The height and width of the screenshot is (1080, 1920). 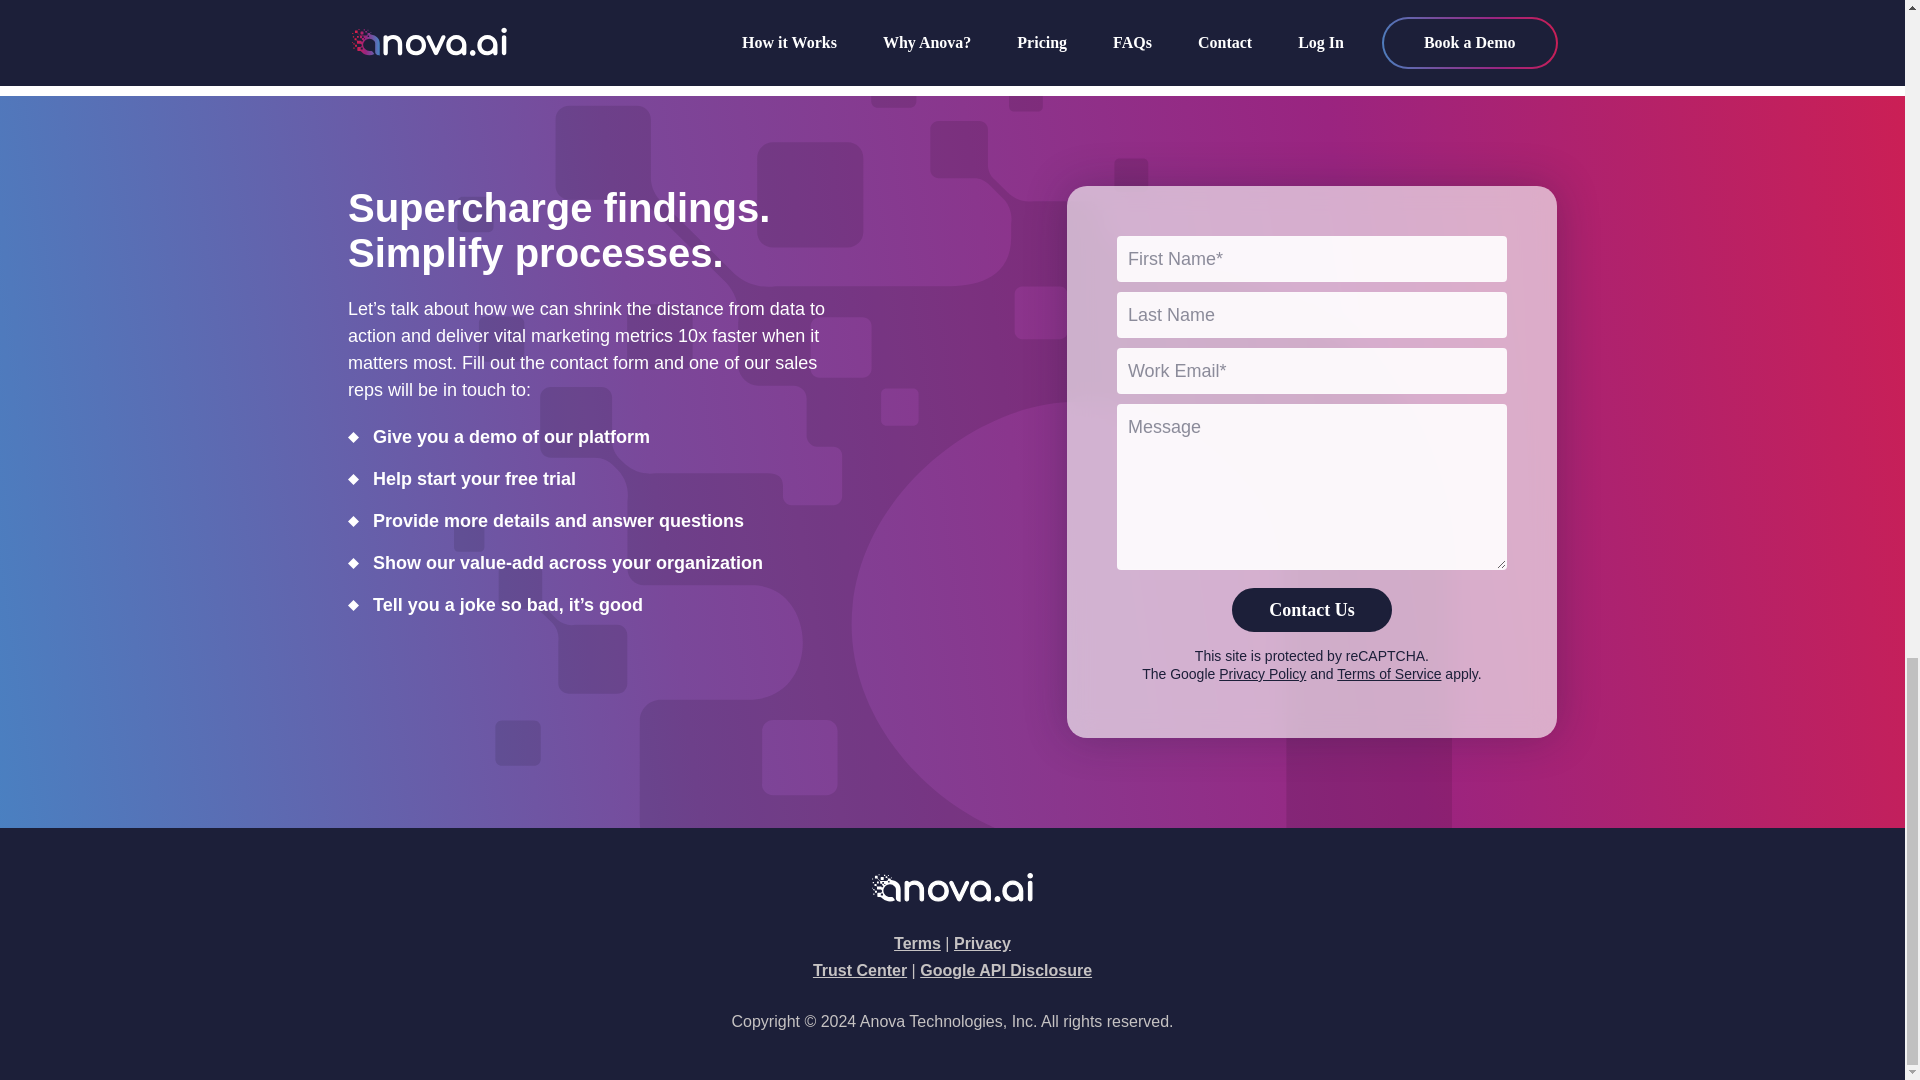 What do you see at coordinates (982, 943) in the screenshot?
I see `Privacy` at bounding box center [982, 943].